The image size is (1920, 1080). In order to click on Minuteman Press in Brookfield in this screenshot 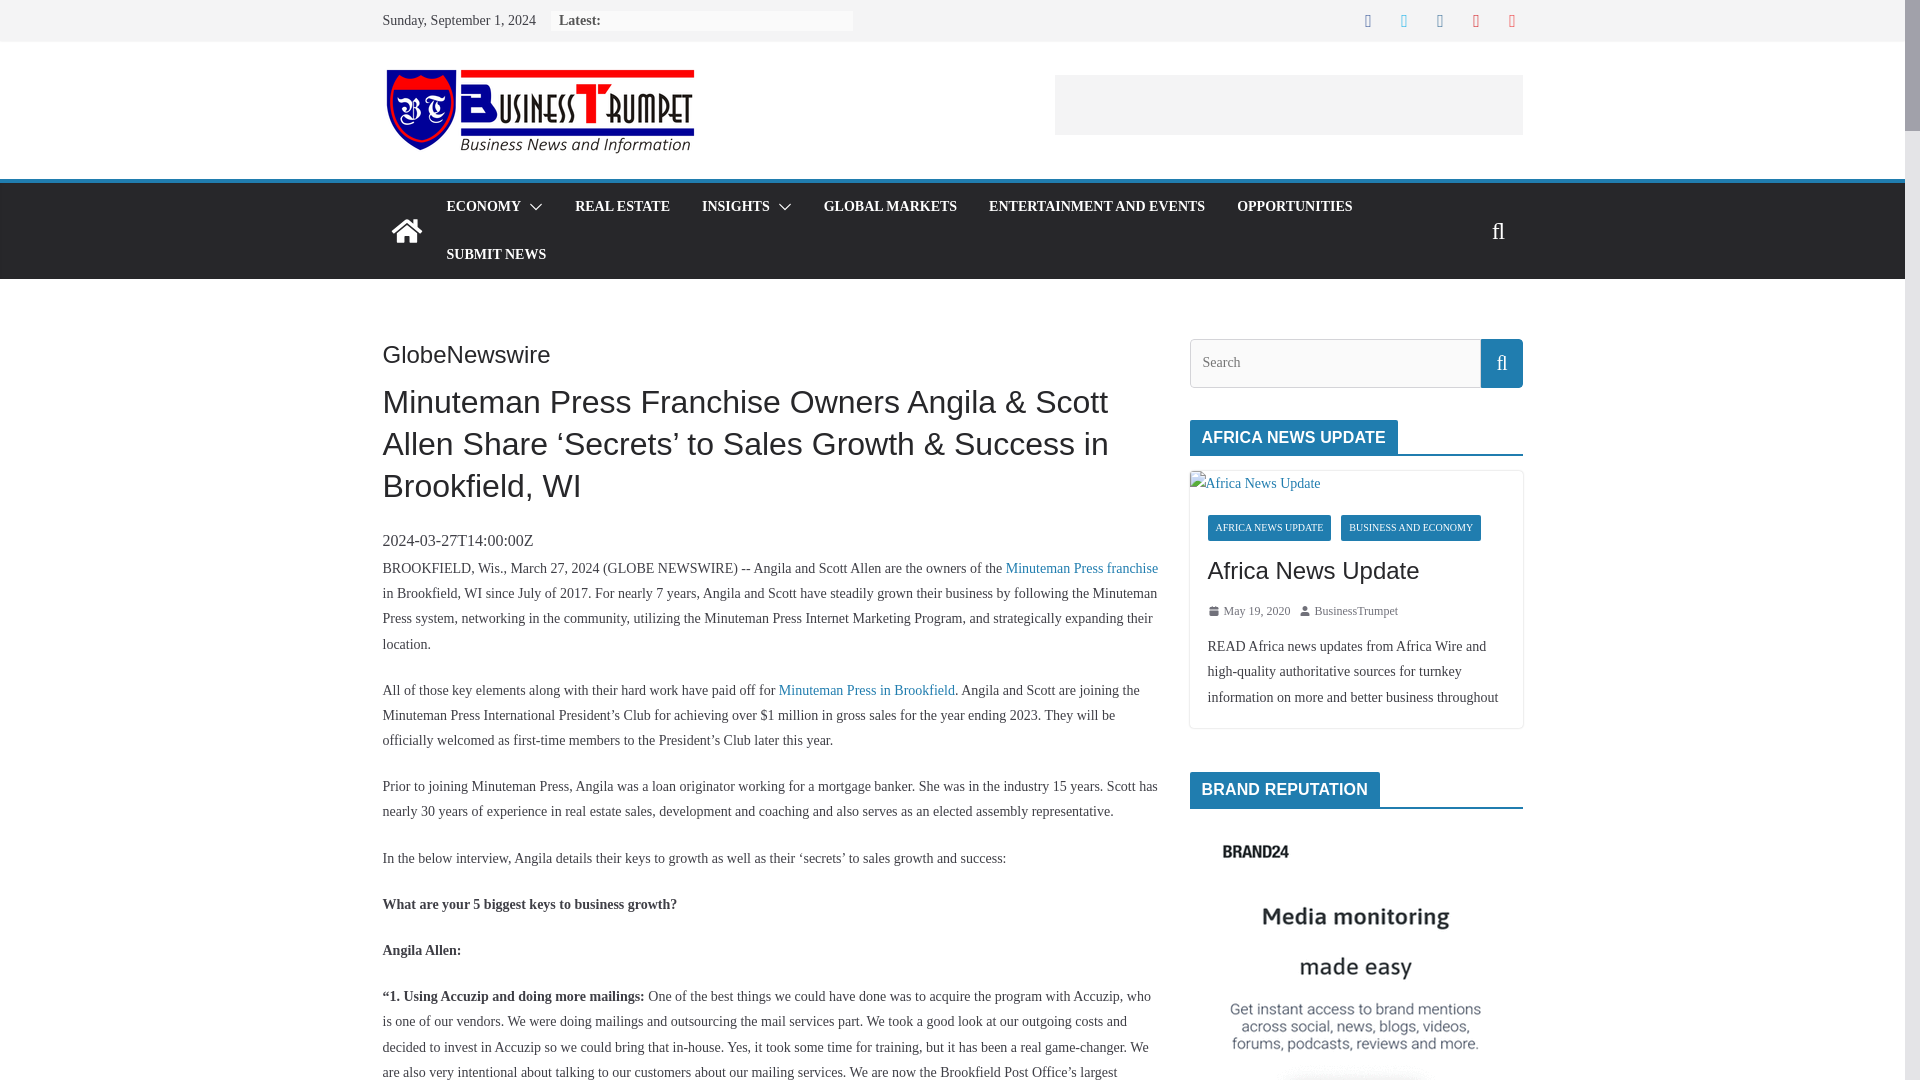, I will do `click(866, 690)`.